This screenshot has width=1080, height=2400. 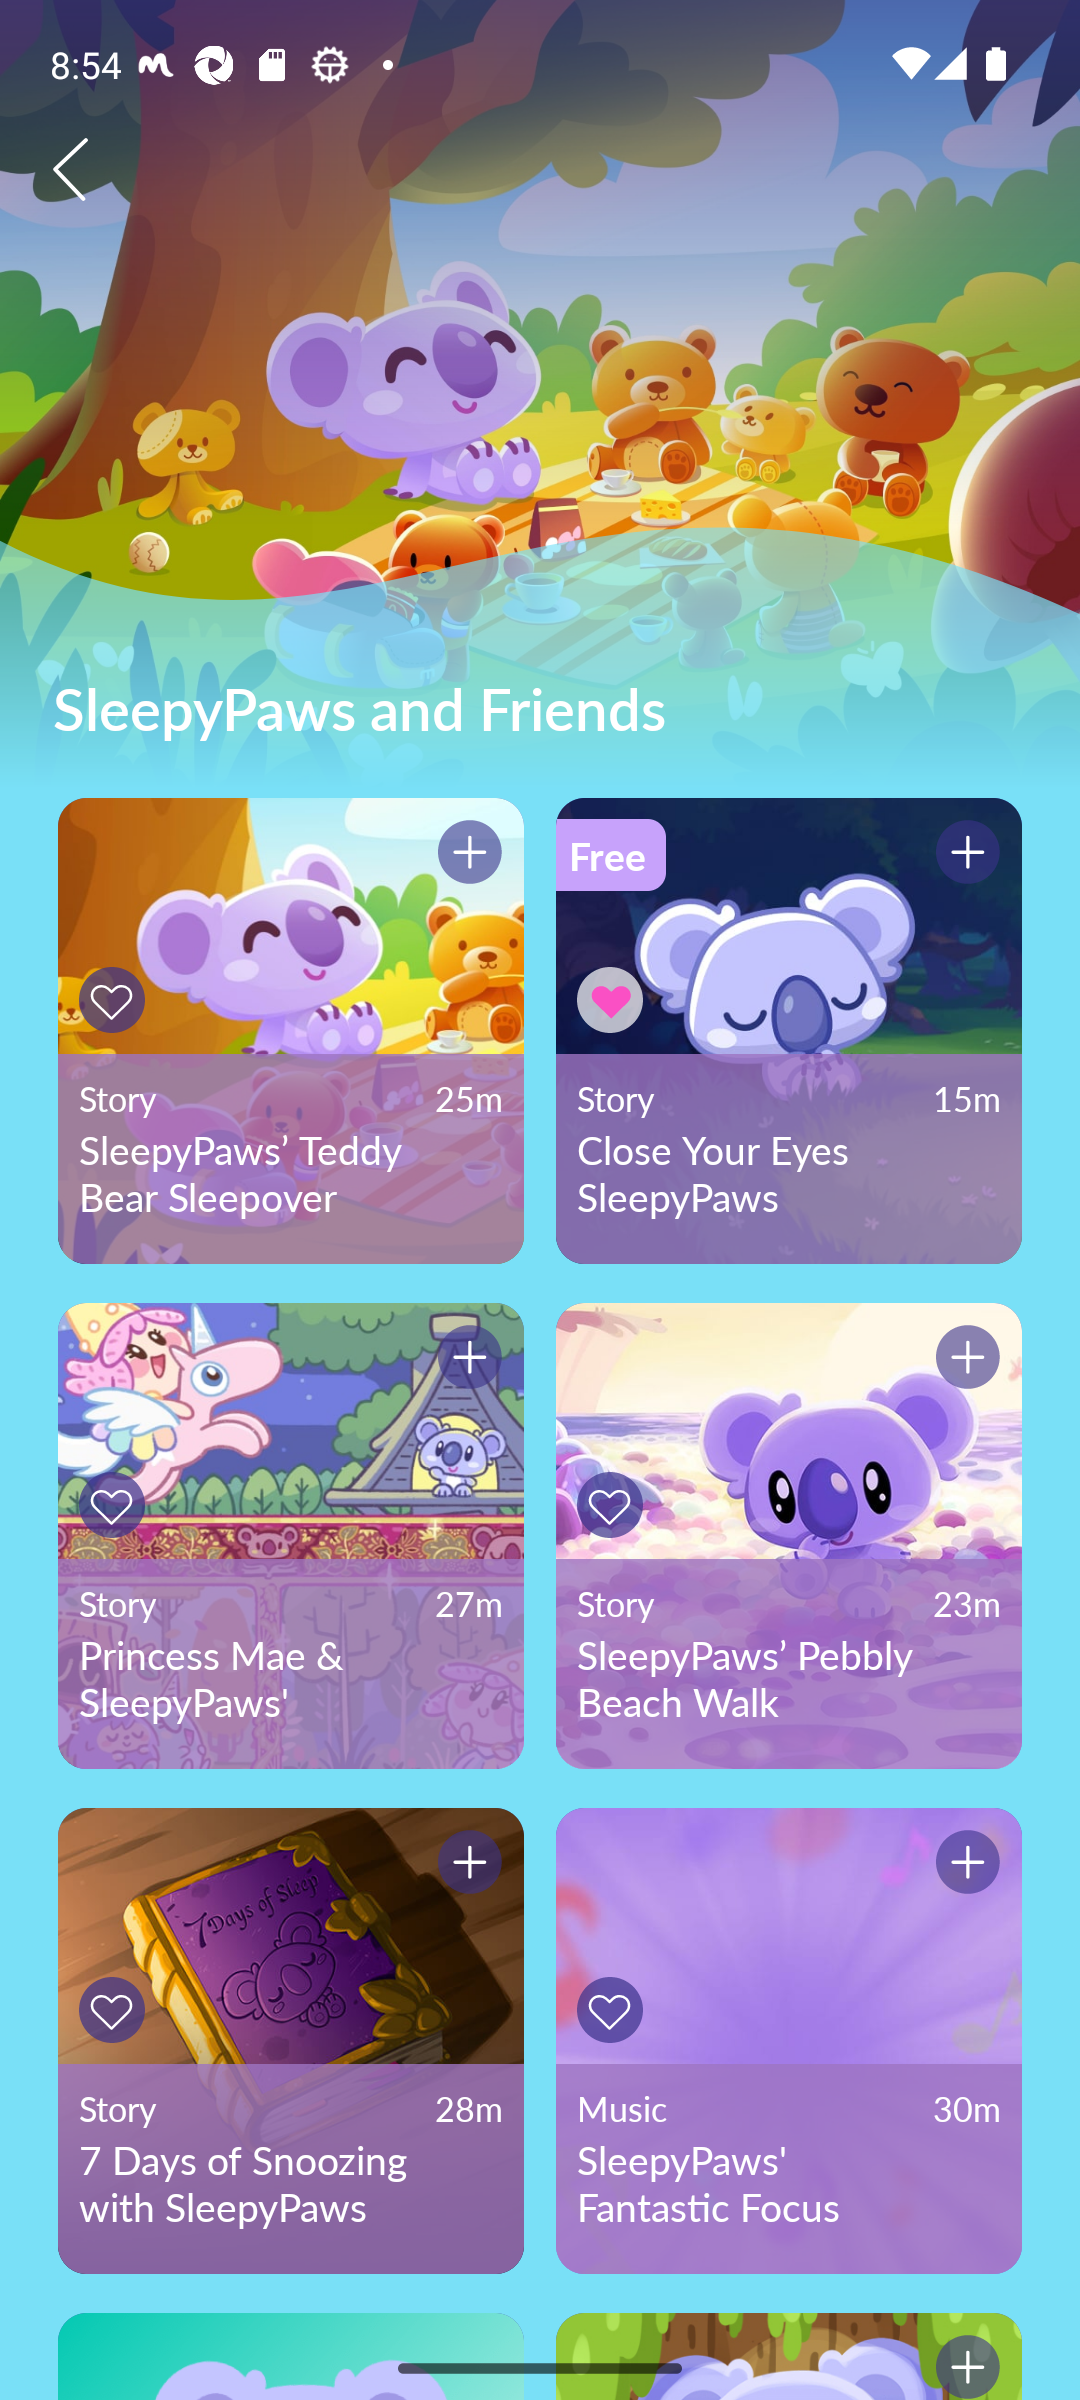 I want to click on Button, so click(x=963, y=1362).